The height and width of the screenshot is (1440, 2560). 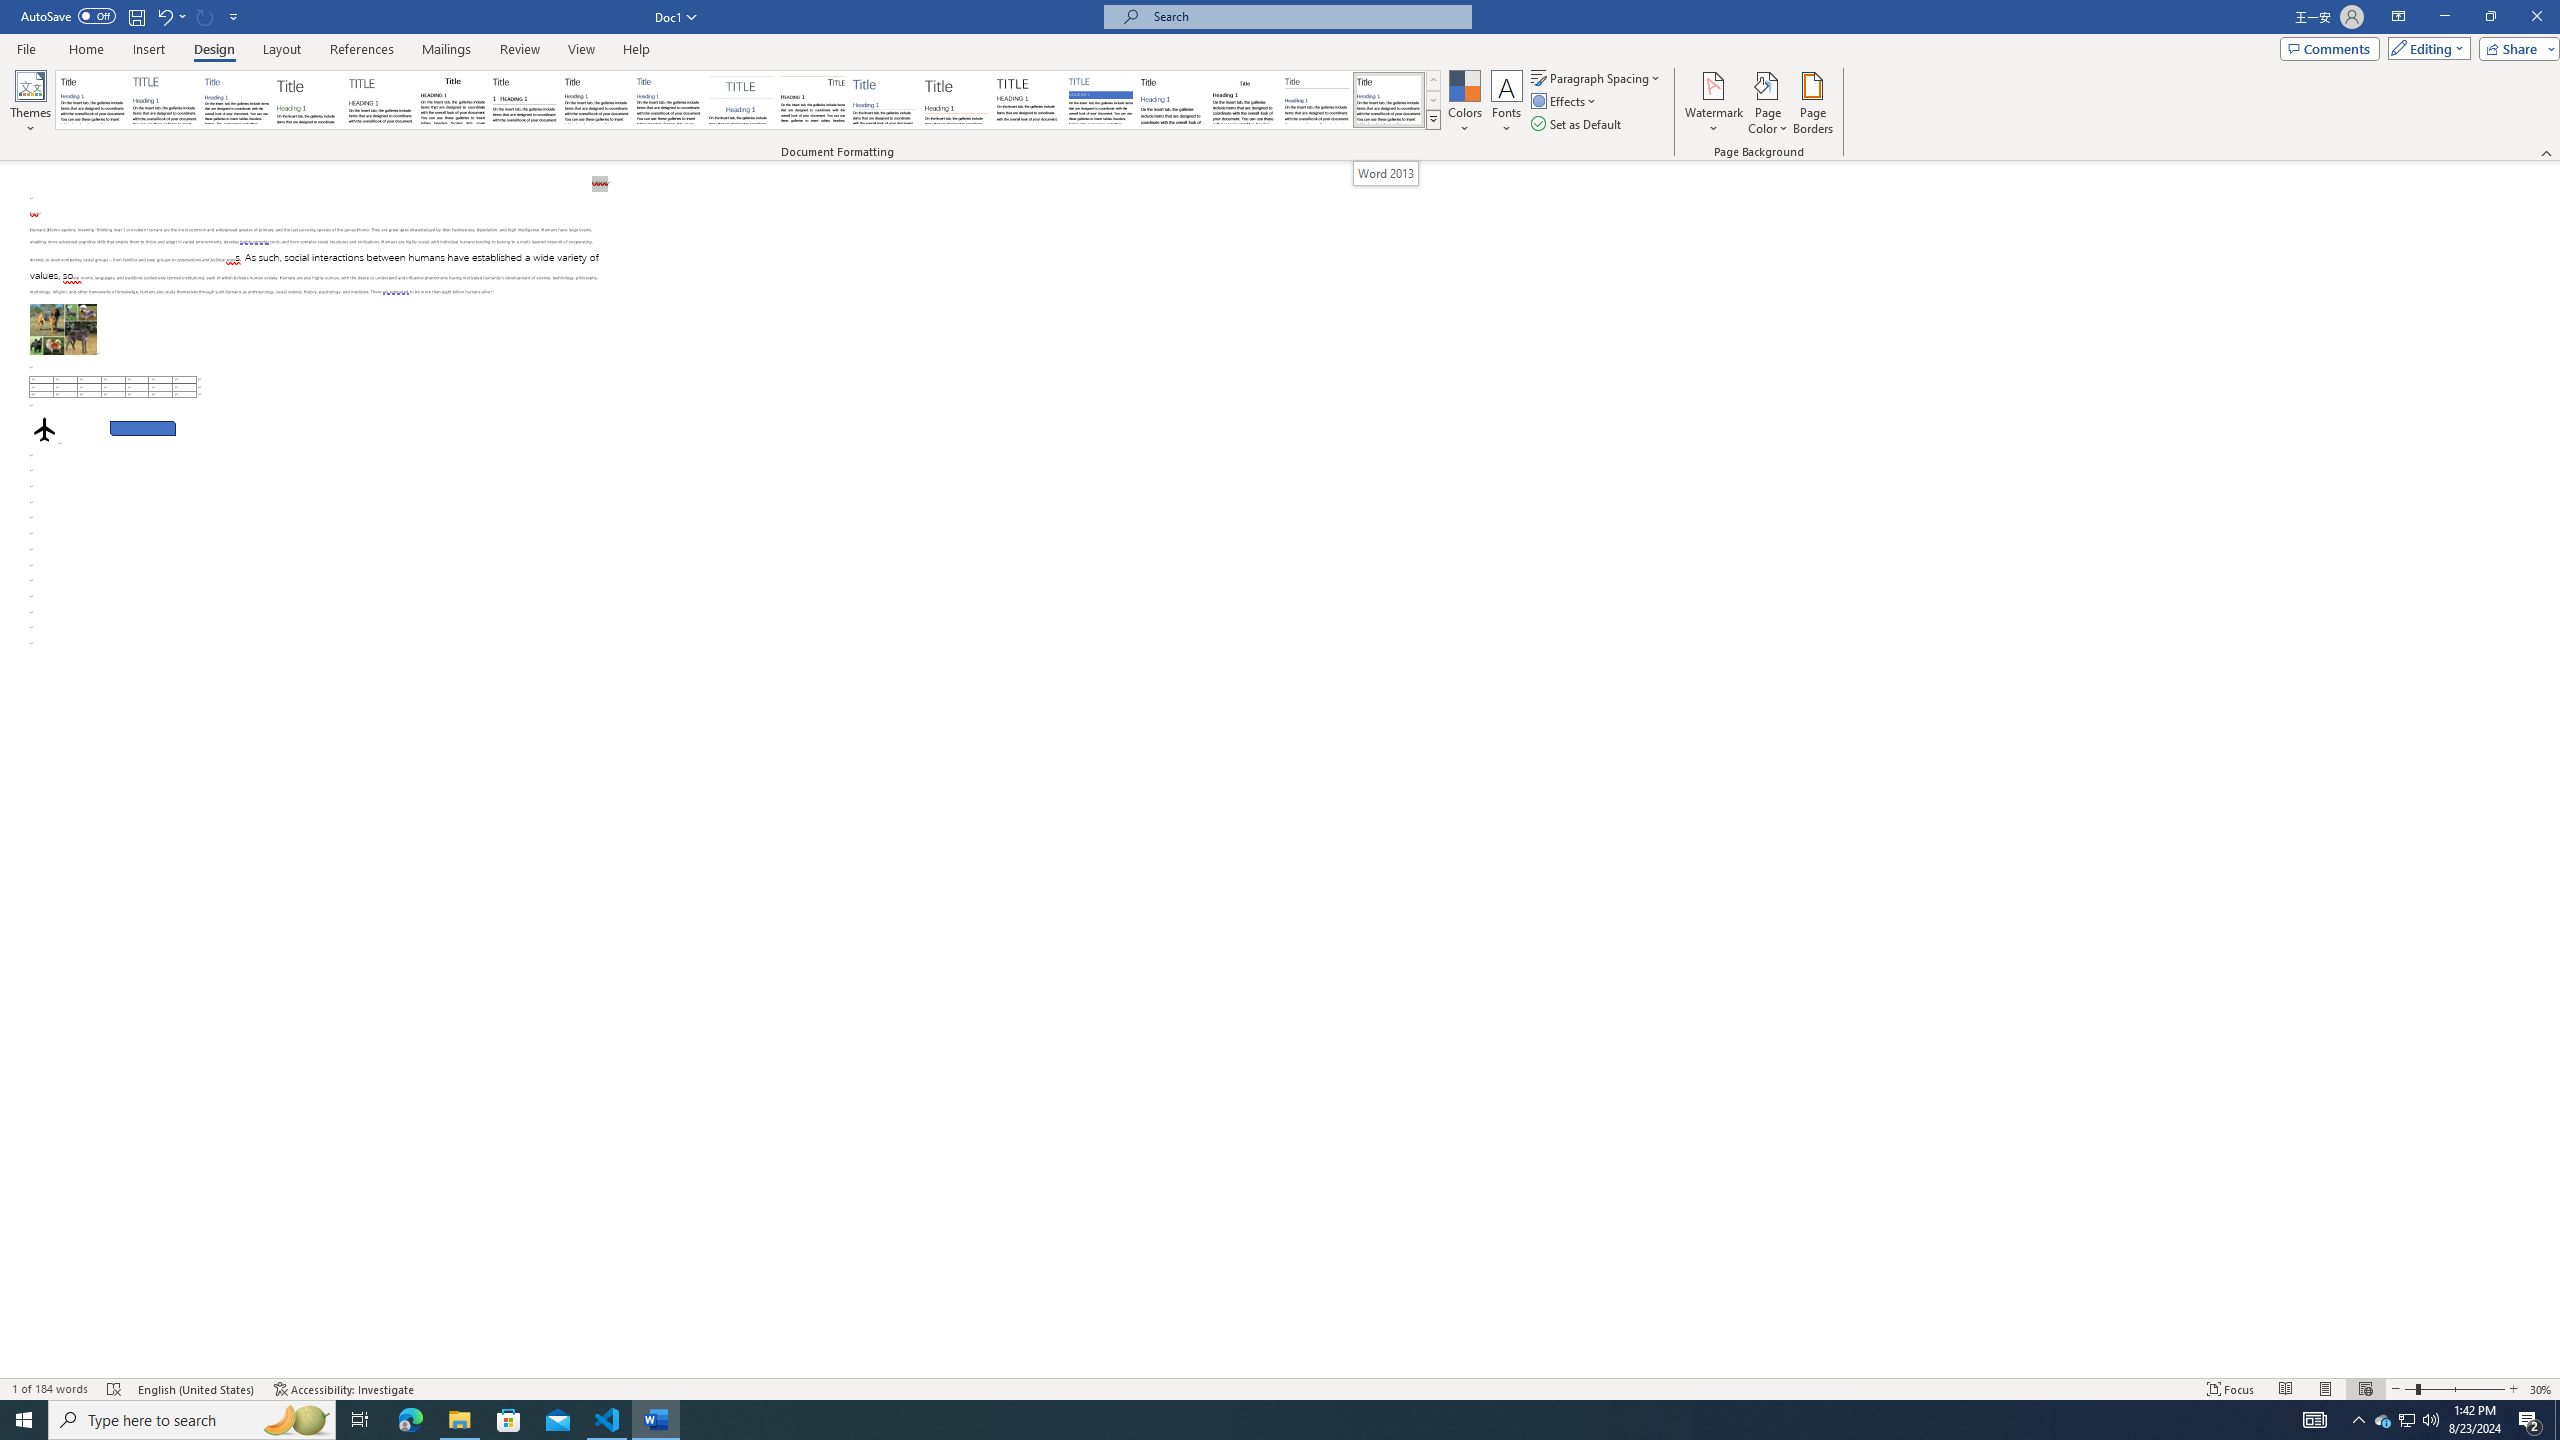 What do you see at coordinates (51, 1389) in the screenshot?
I see `Word Count 1 of 184 words` at bounding box center [51, 1389].